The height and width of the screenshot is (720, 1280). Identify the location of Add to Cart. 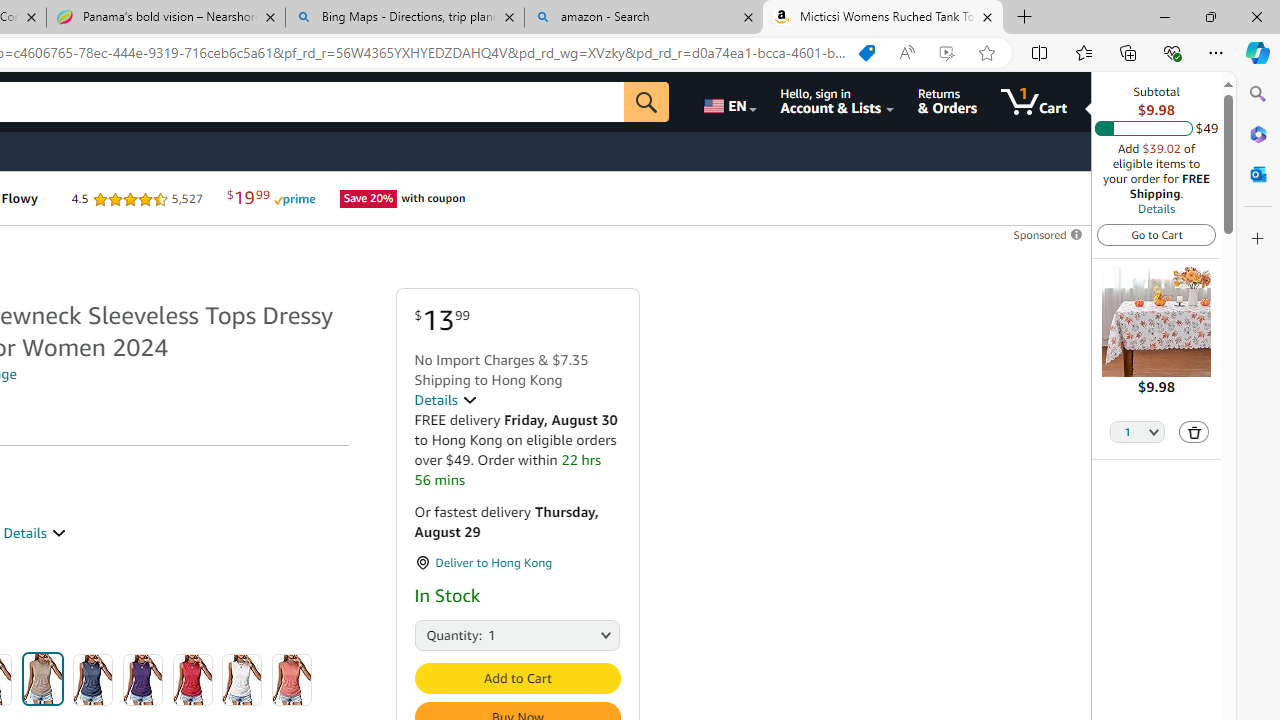
(516, 678).